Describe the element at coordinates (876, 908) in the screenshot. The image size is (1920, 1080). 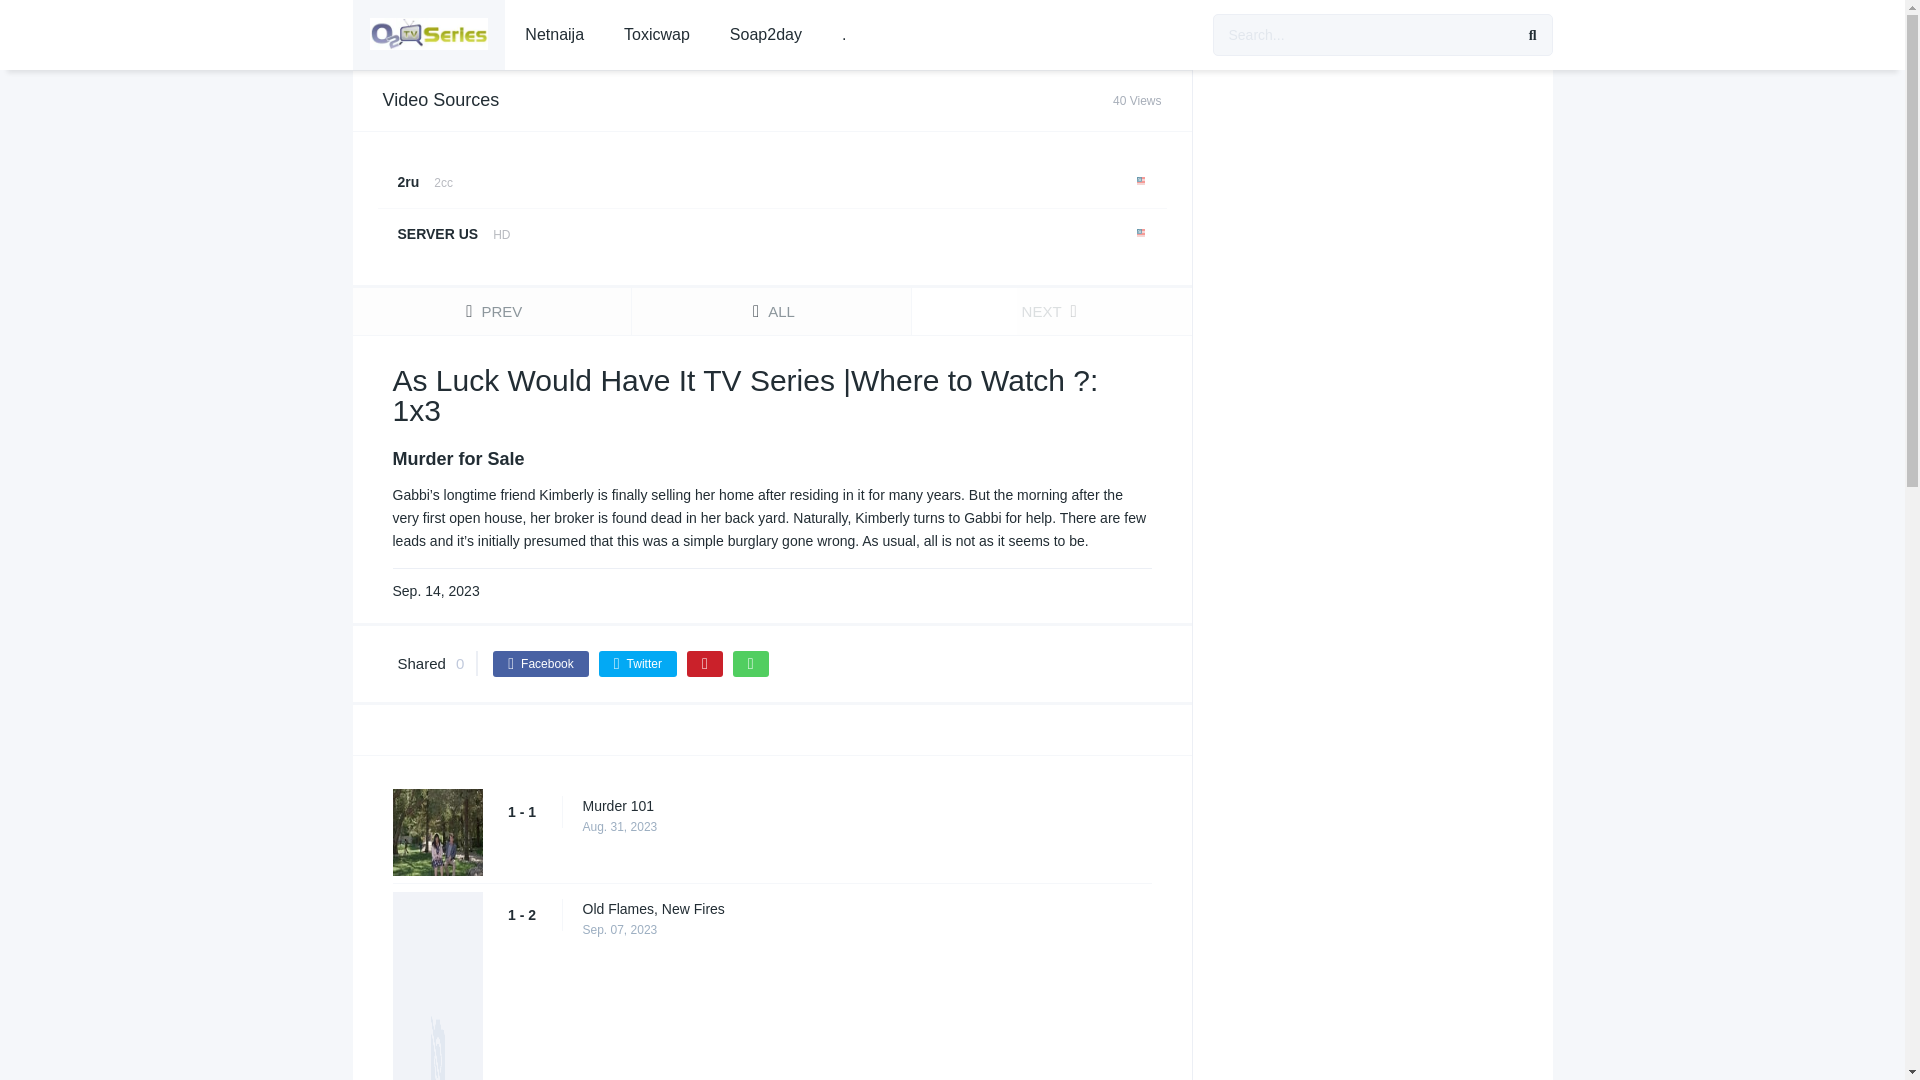
I see `PREV` at that location.